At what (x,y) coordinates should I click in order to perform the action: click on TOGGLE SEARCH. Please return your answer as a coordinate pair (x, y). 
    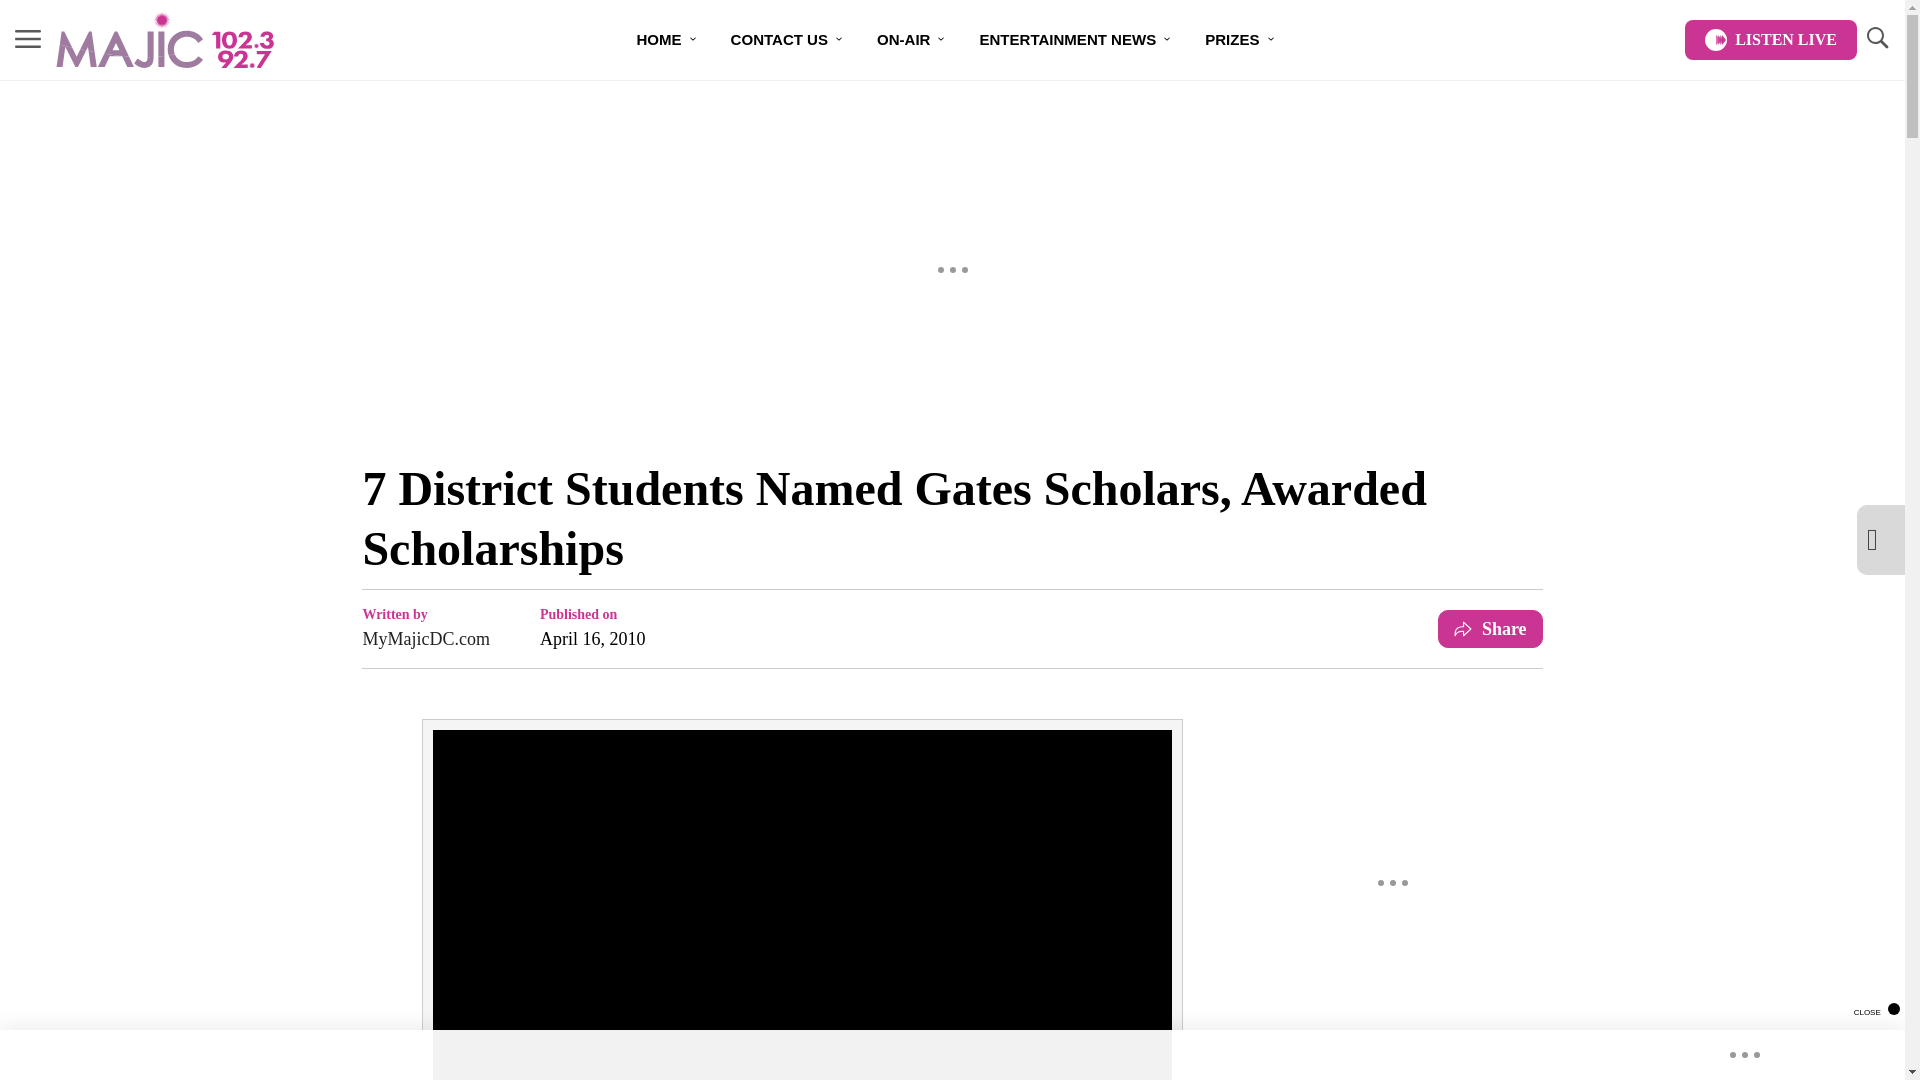
    Looking at the image, I should click on (1876, 38).